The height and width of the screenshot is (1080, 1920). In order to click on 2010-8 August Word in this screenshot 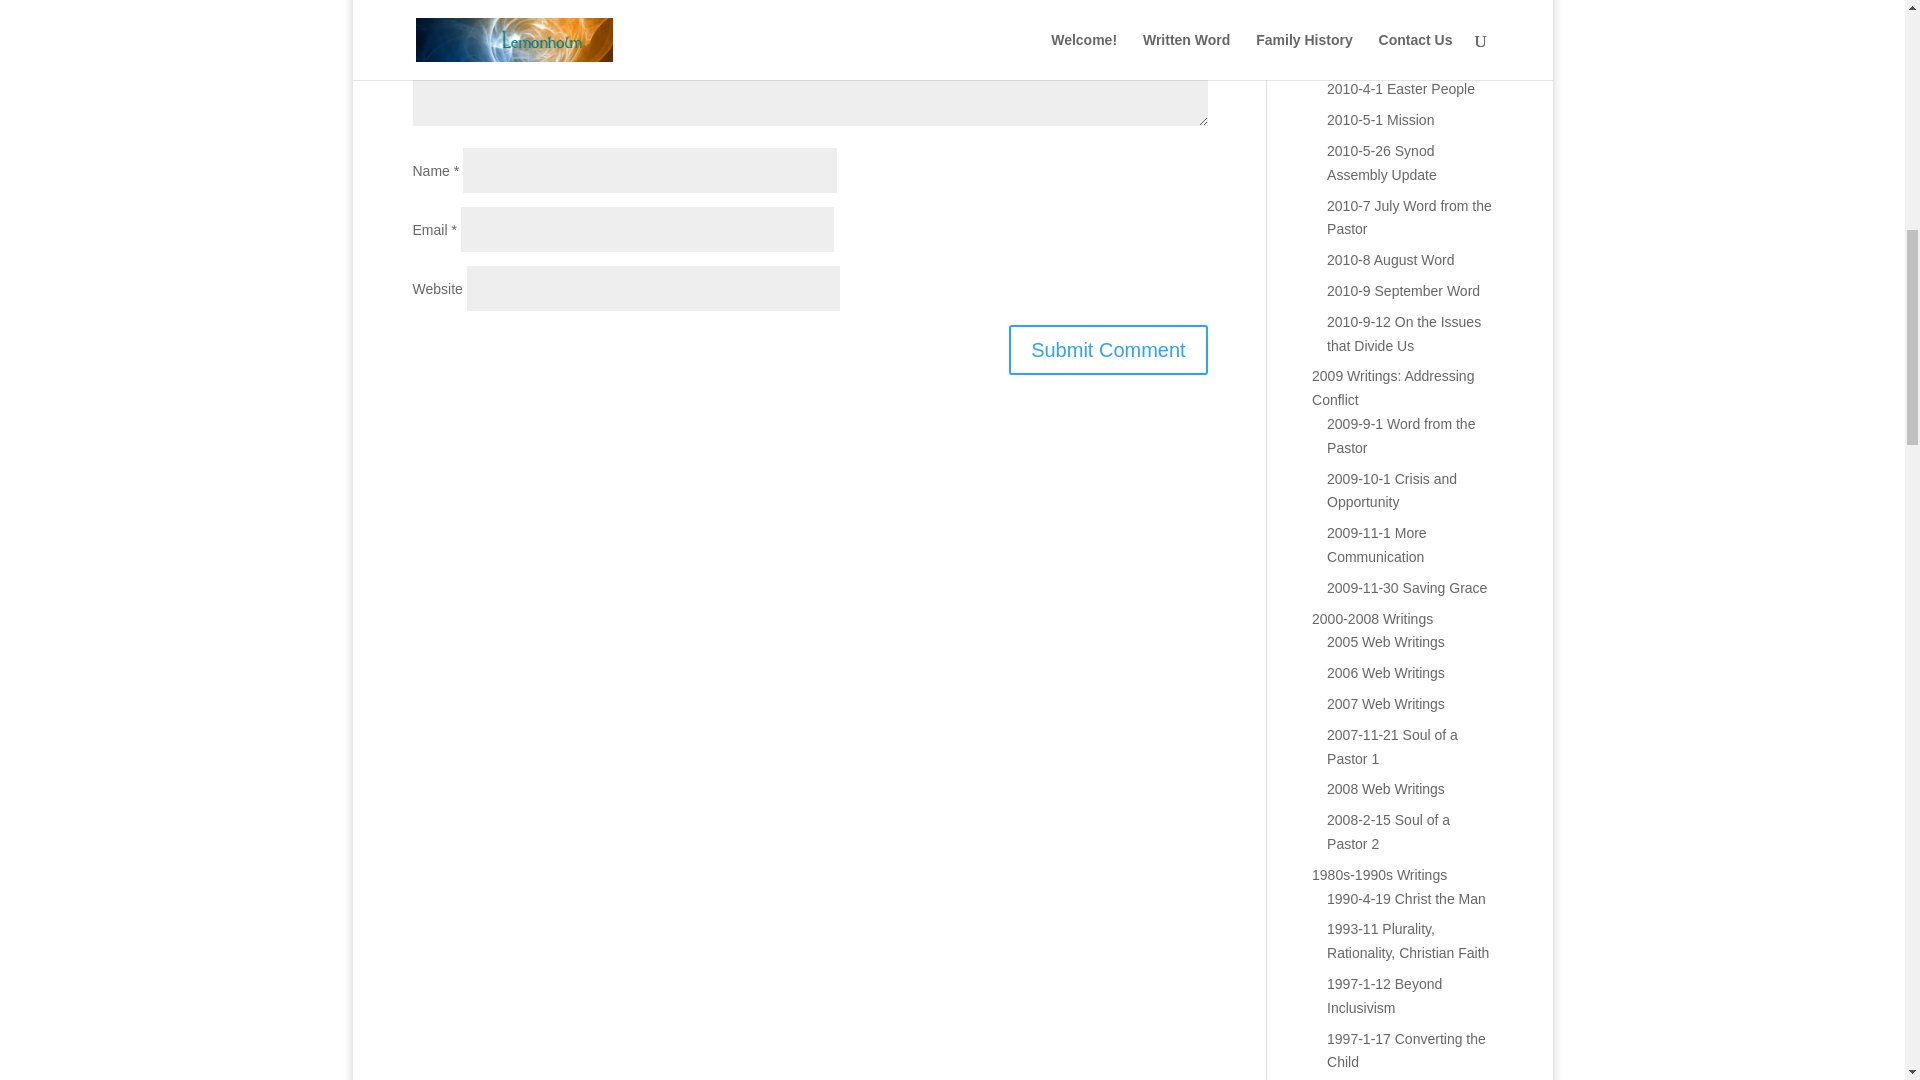, I will do `click(1390, 259)`.